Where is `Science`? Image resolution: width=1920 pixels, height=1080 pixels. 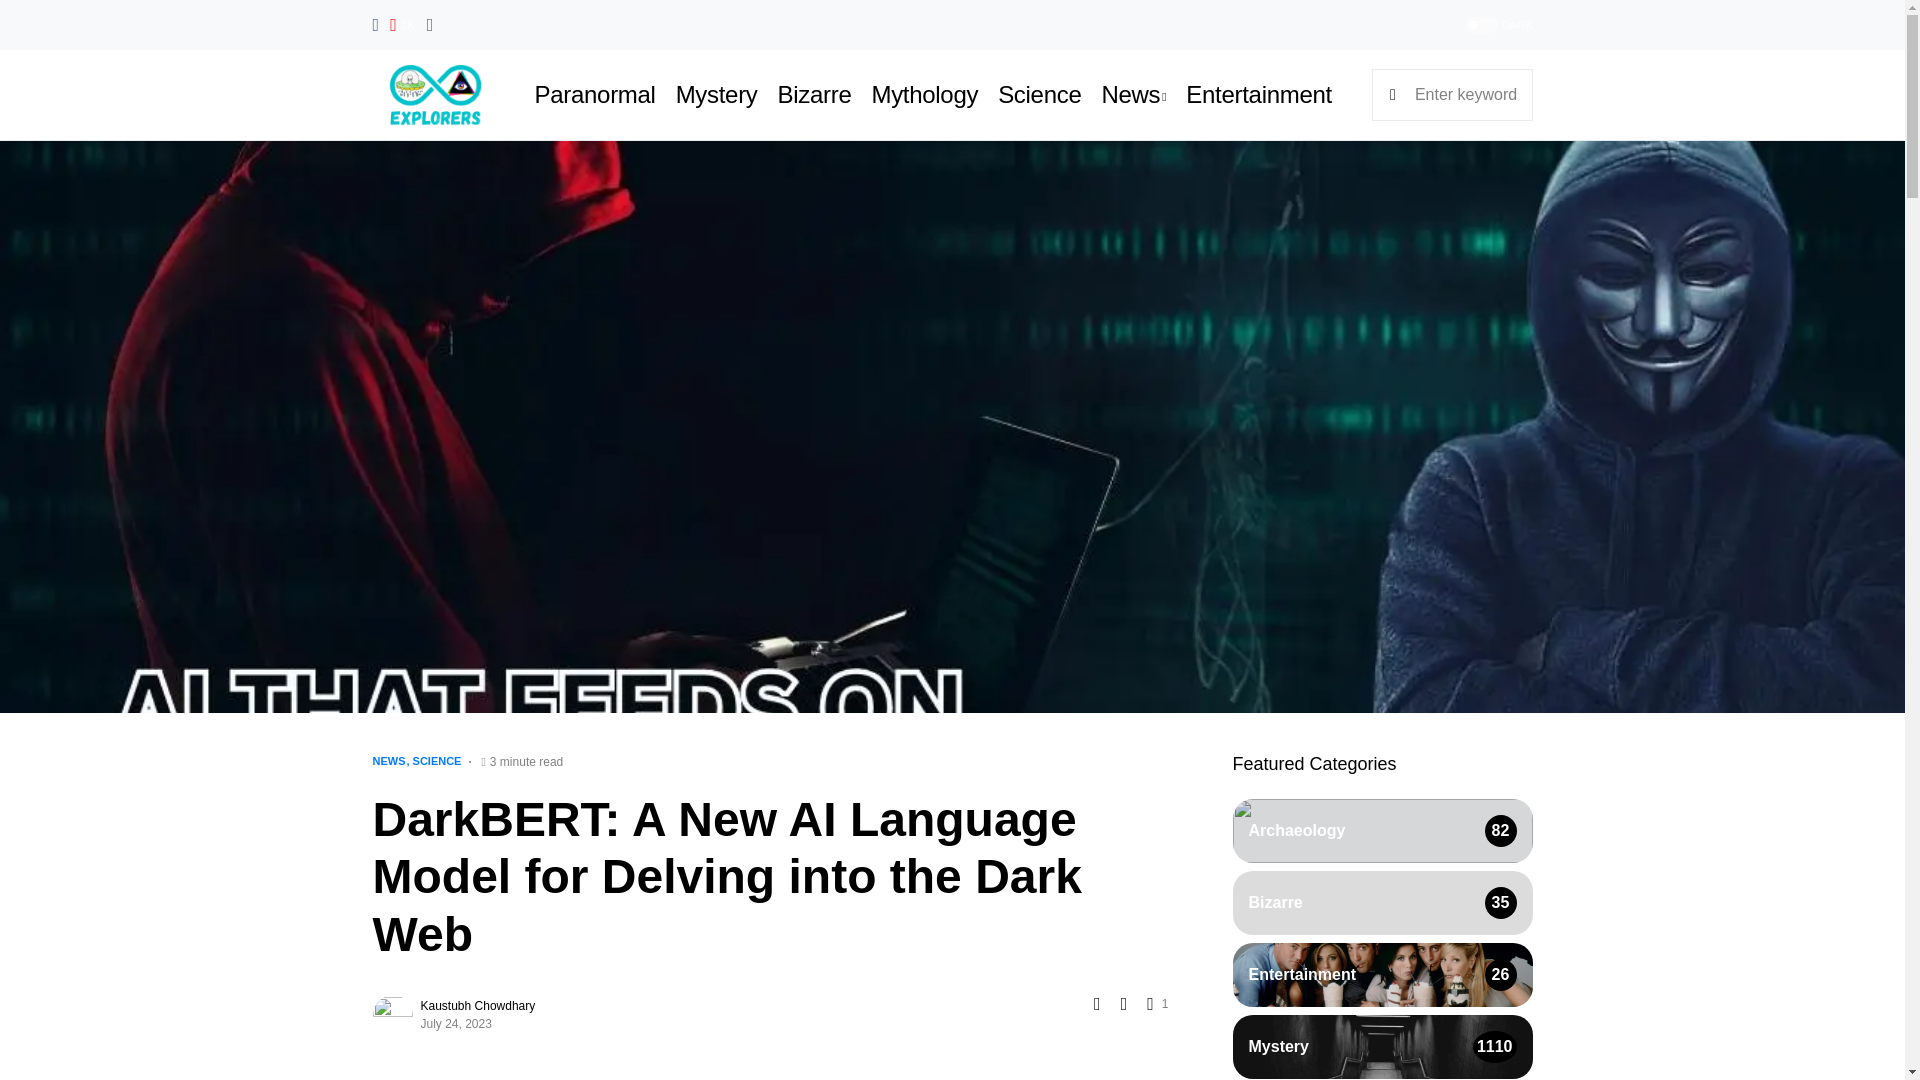 Science is located at coordinates (1039, 94).